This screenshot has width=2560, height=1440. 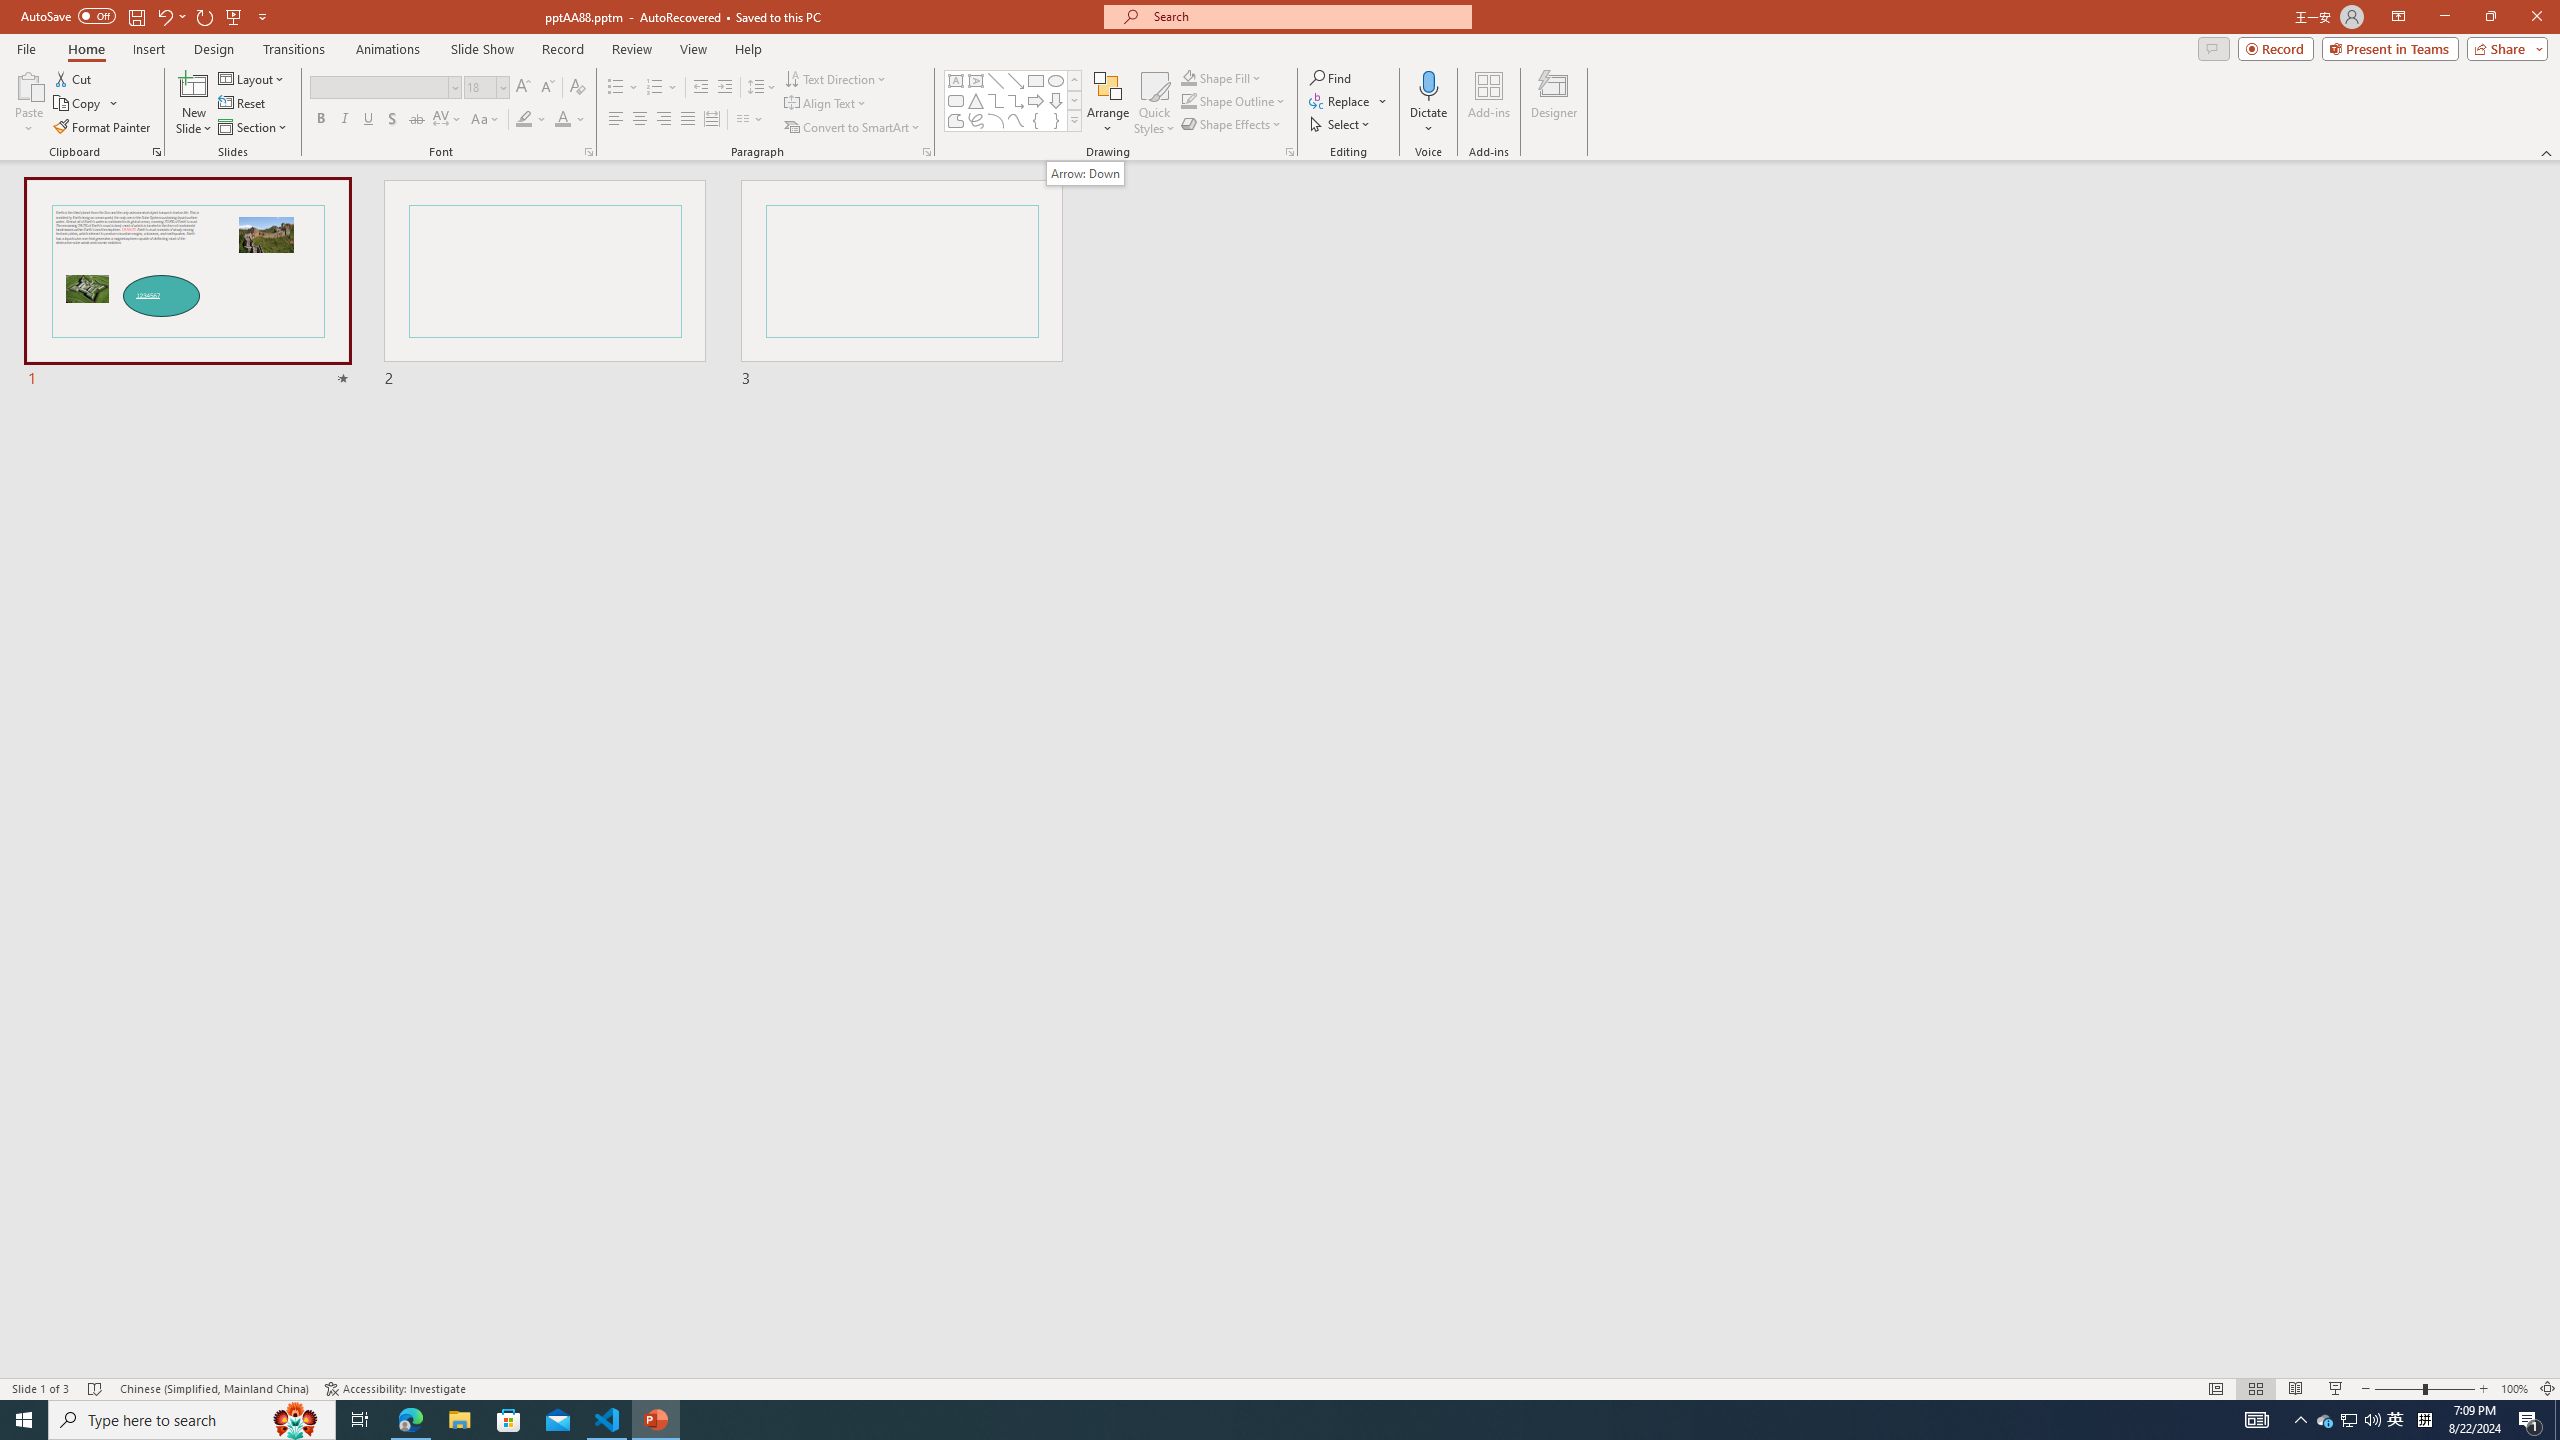 I want to click on Arrow: Down, so click(x=1085, y=173).